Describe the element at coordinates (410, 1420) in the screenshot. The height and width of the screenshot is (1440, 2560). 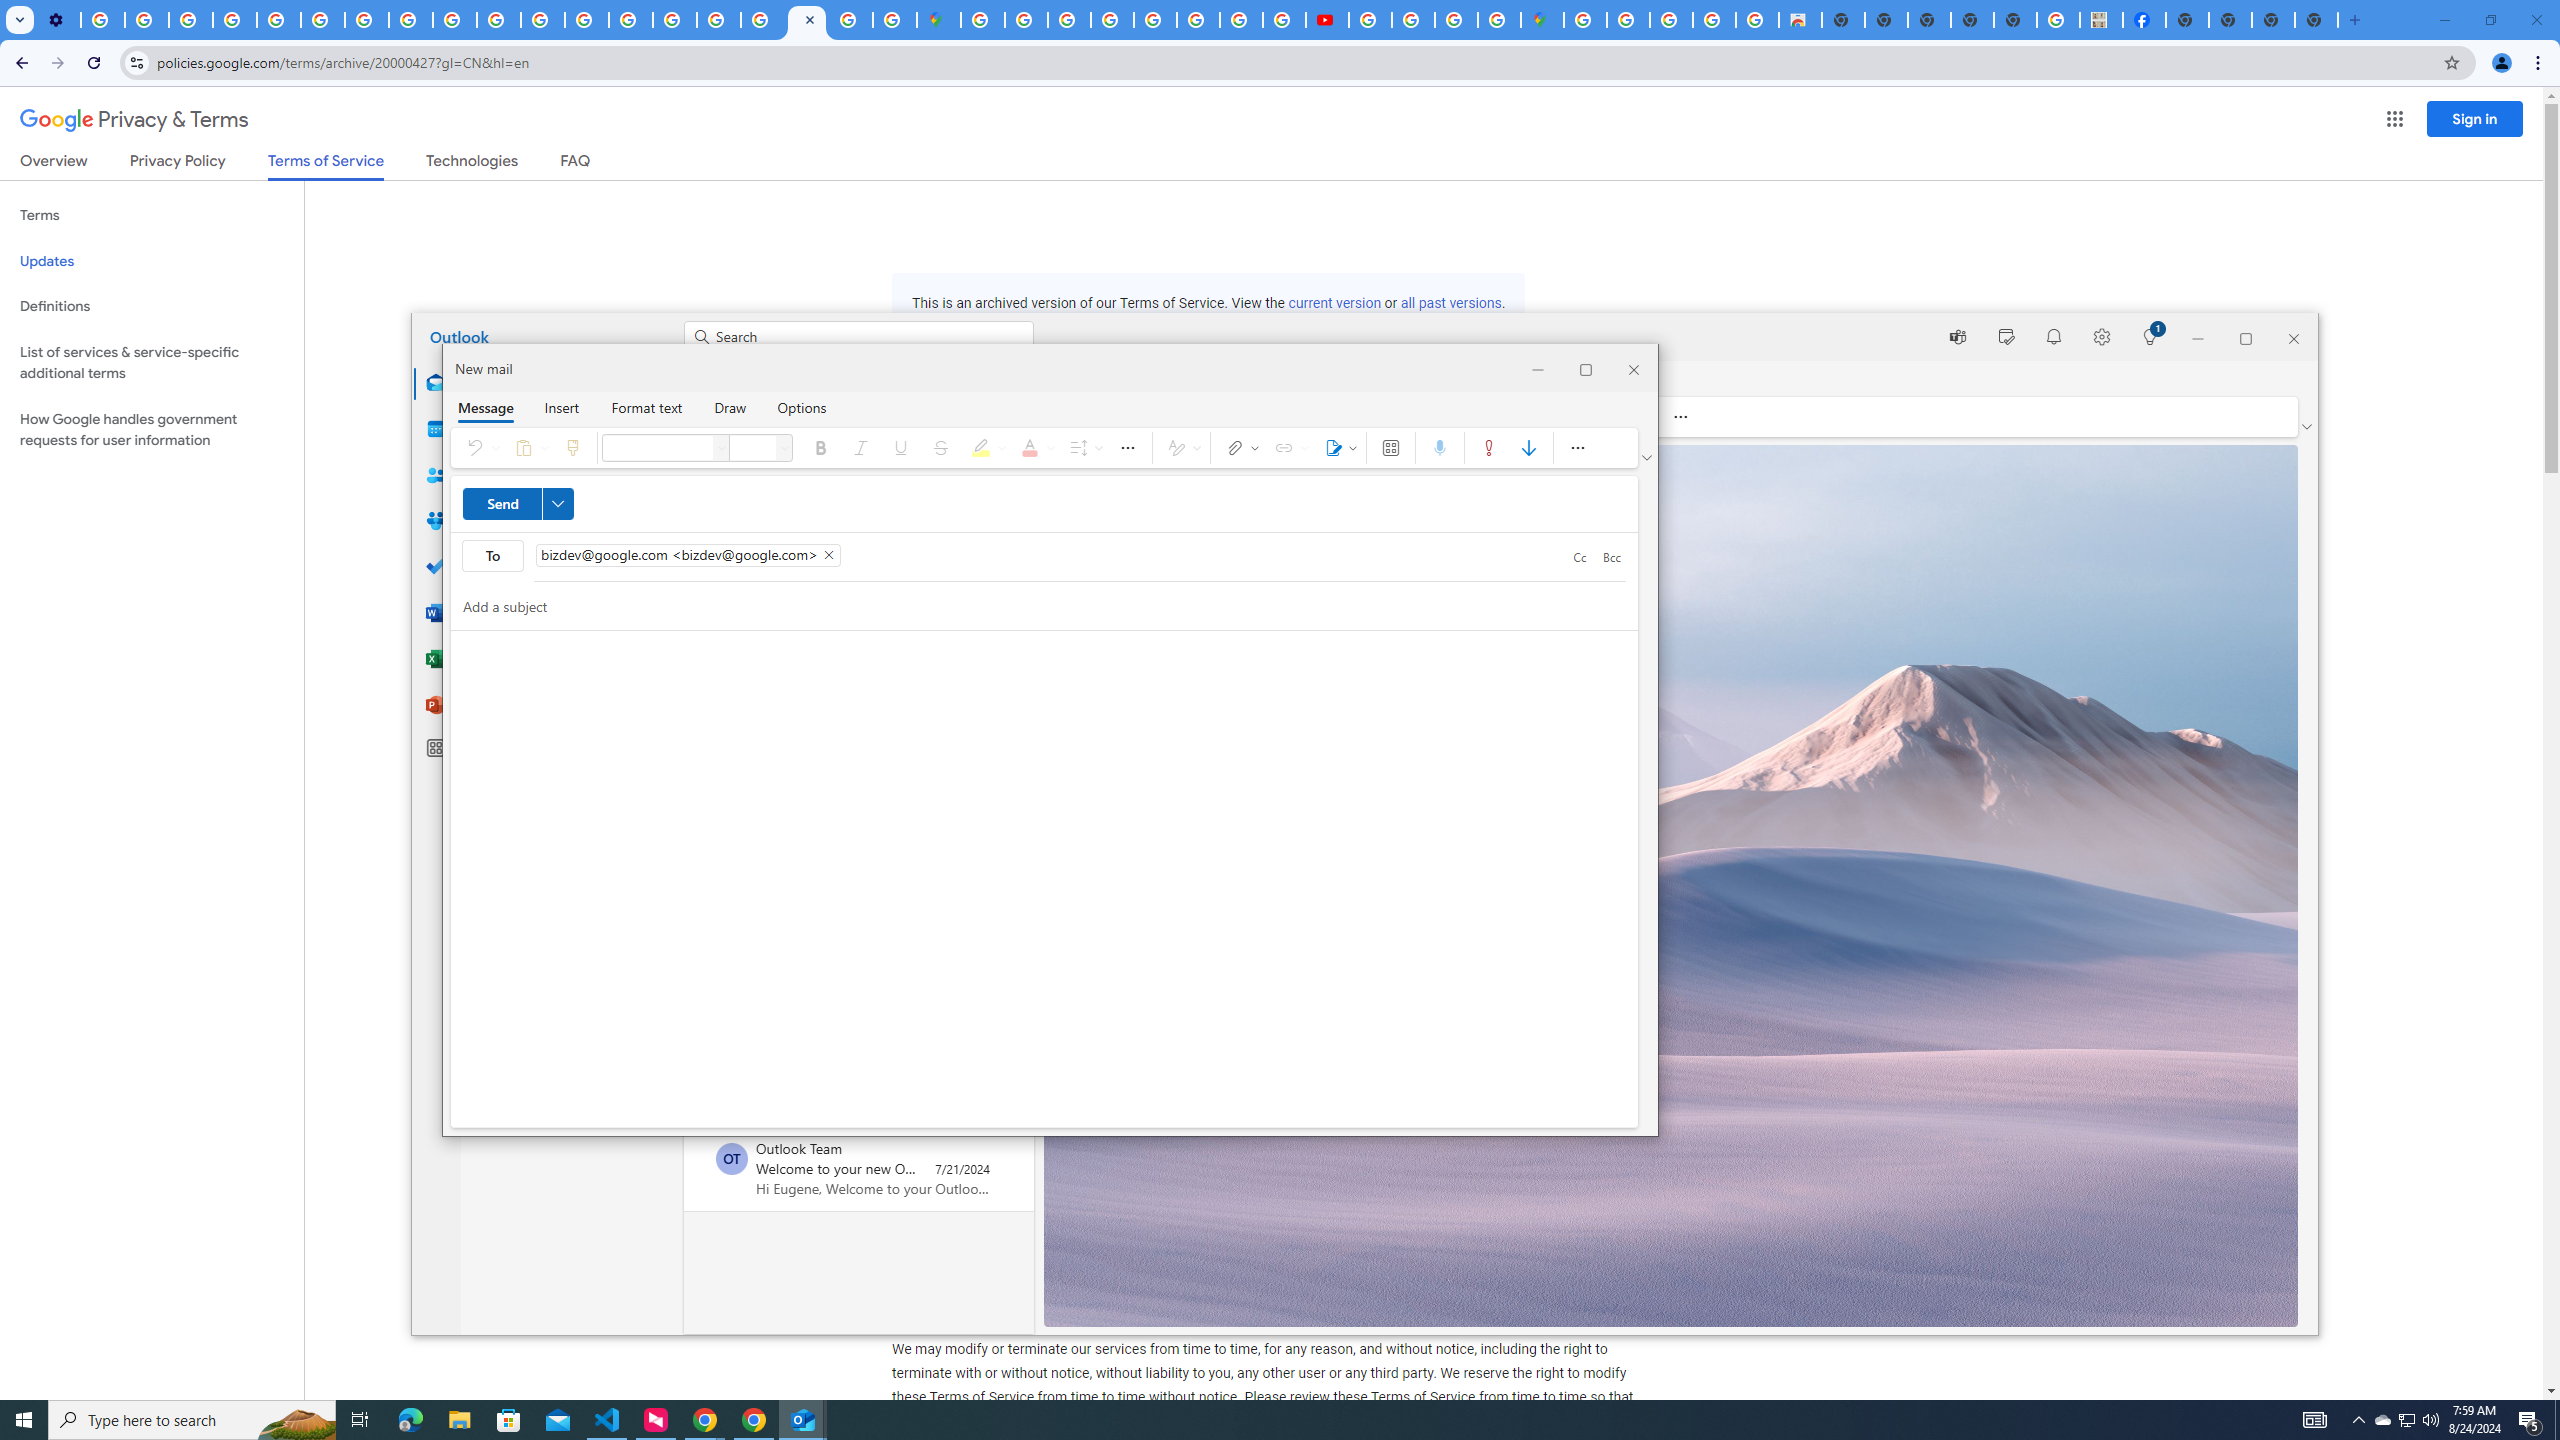
I see `Microsoft Edge` at that location.